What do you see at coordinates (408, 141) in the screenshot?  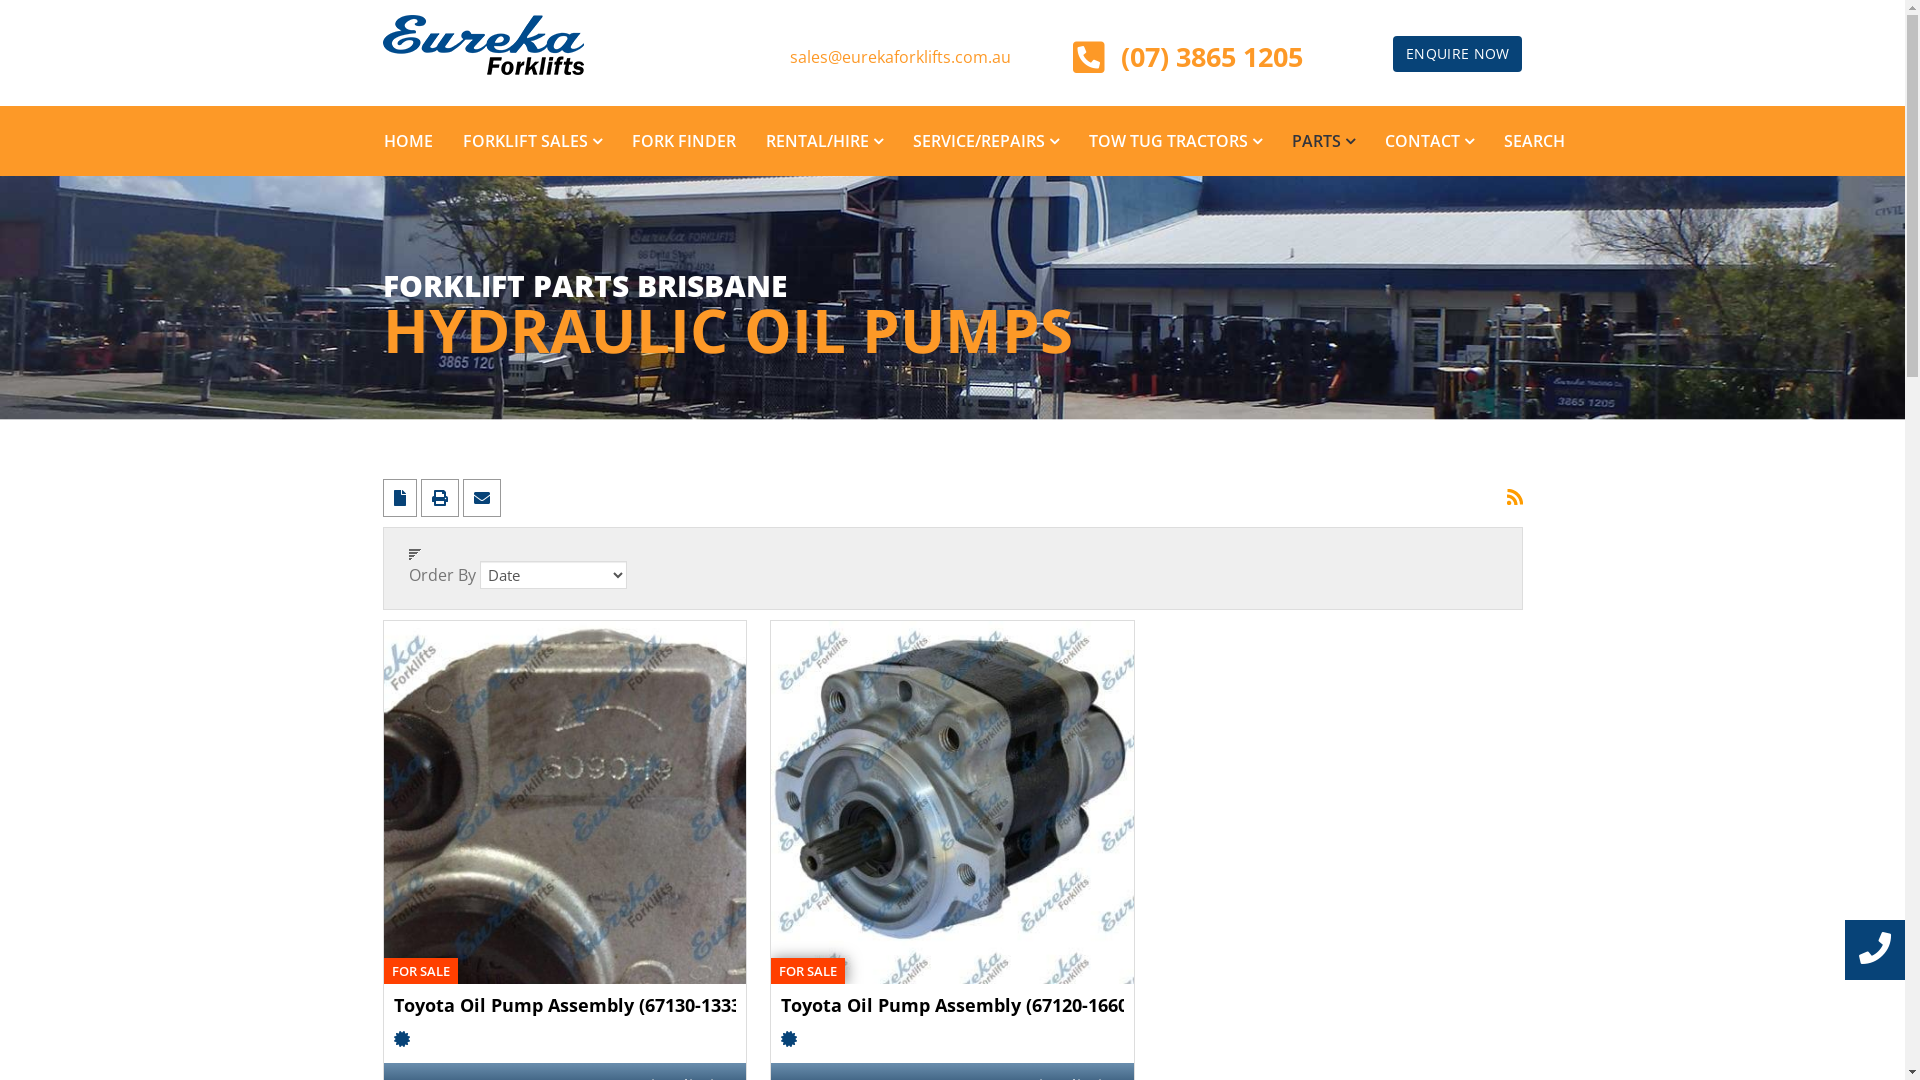 I see `HOME` at bounding box center [408, 141].